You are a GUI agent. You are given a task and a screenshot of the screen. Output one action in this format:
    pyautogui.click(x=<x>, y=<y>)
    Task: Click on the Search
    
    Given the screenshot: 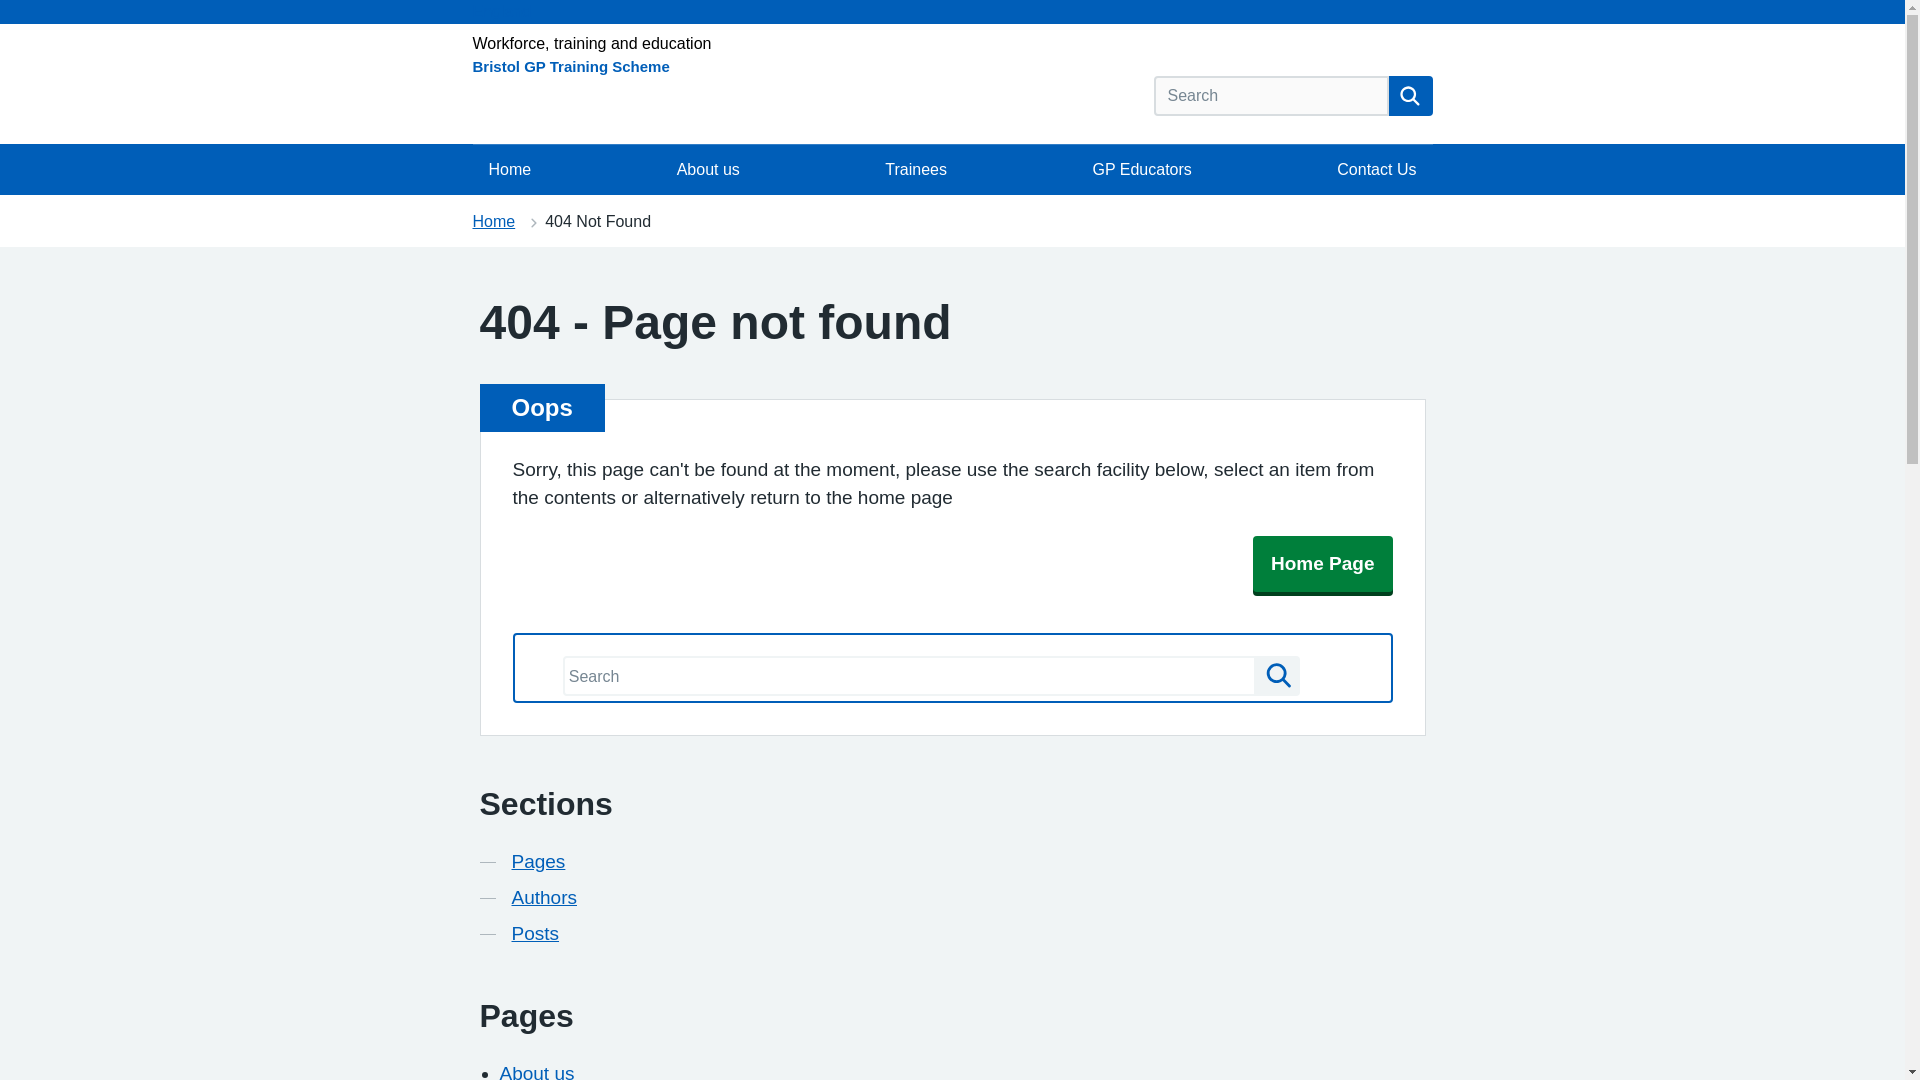 What is the action you would take?
    pyautogui.click(x=1410, y=95)
    